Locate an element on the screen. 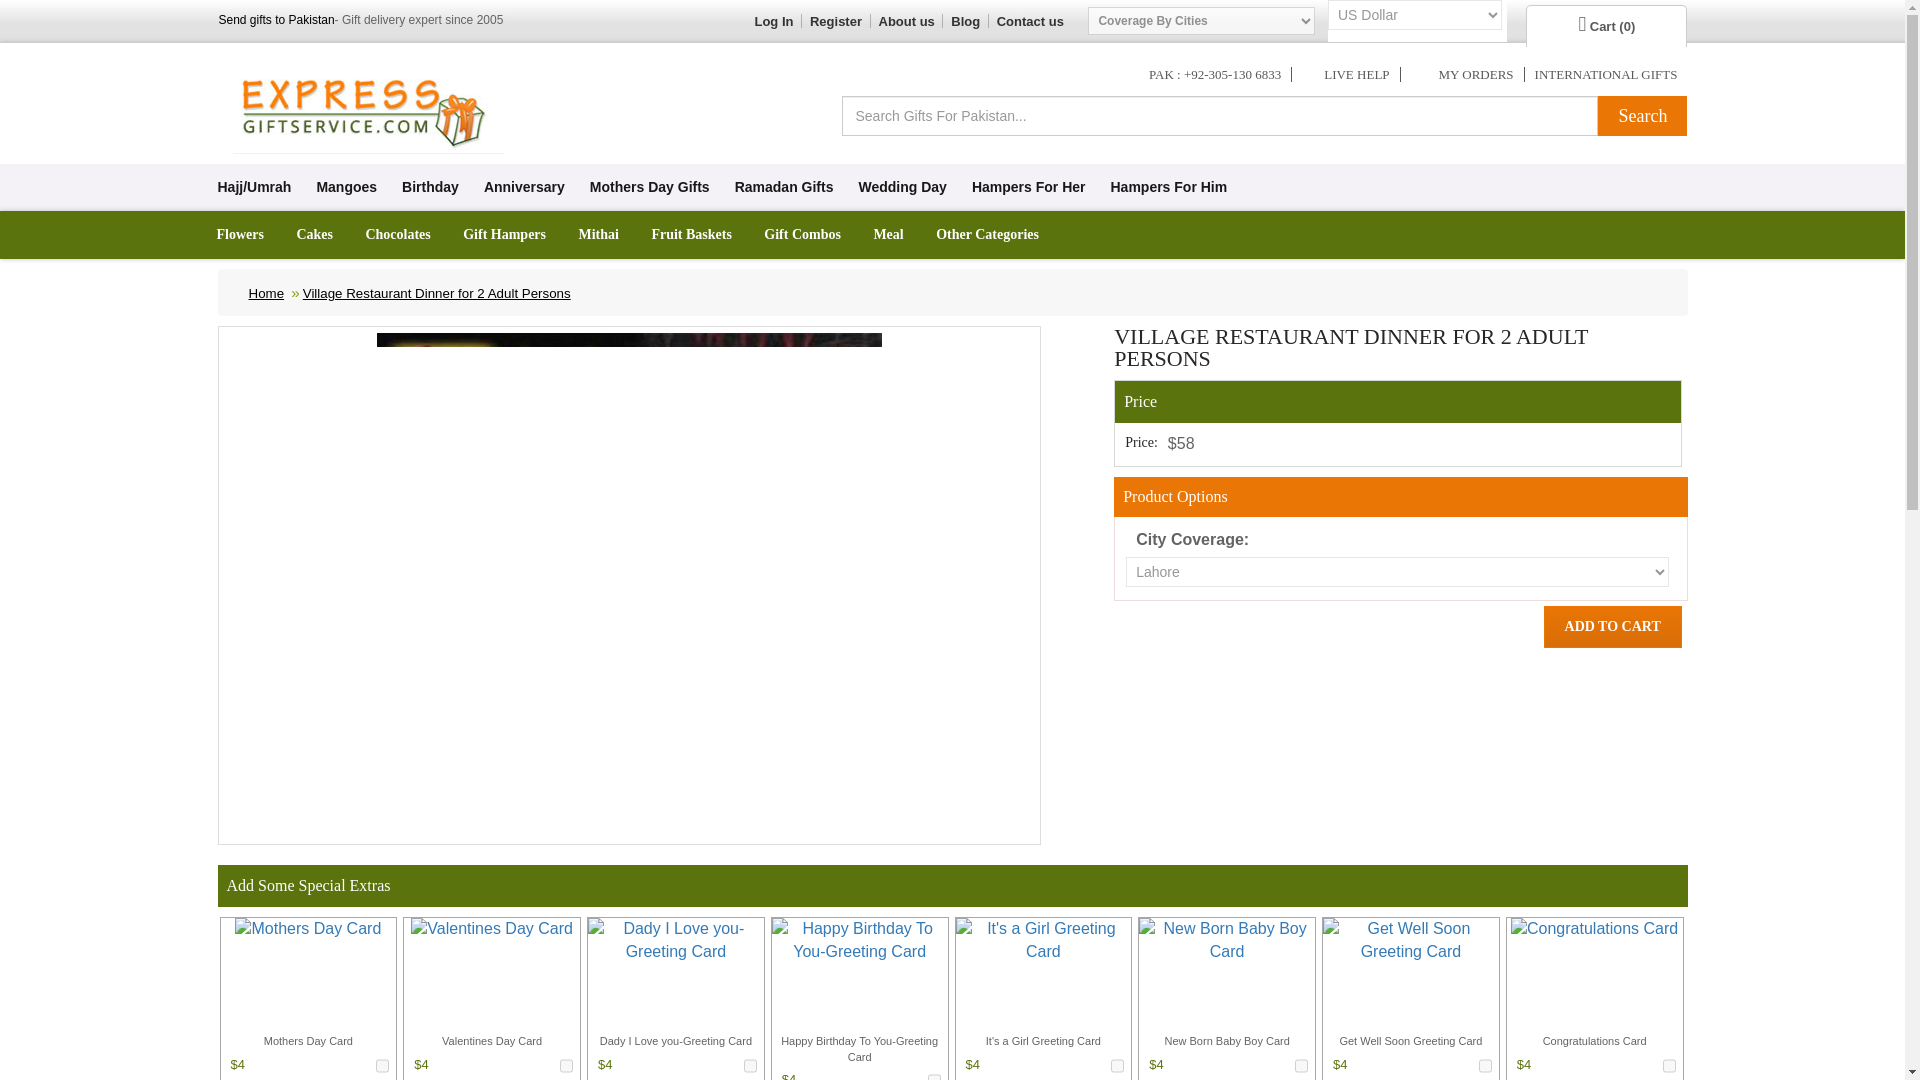  Log In is located at coordinates (773, 22).